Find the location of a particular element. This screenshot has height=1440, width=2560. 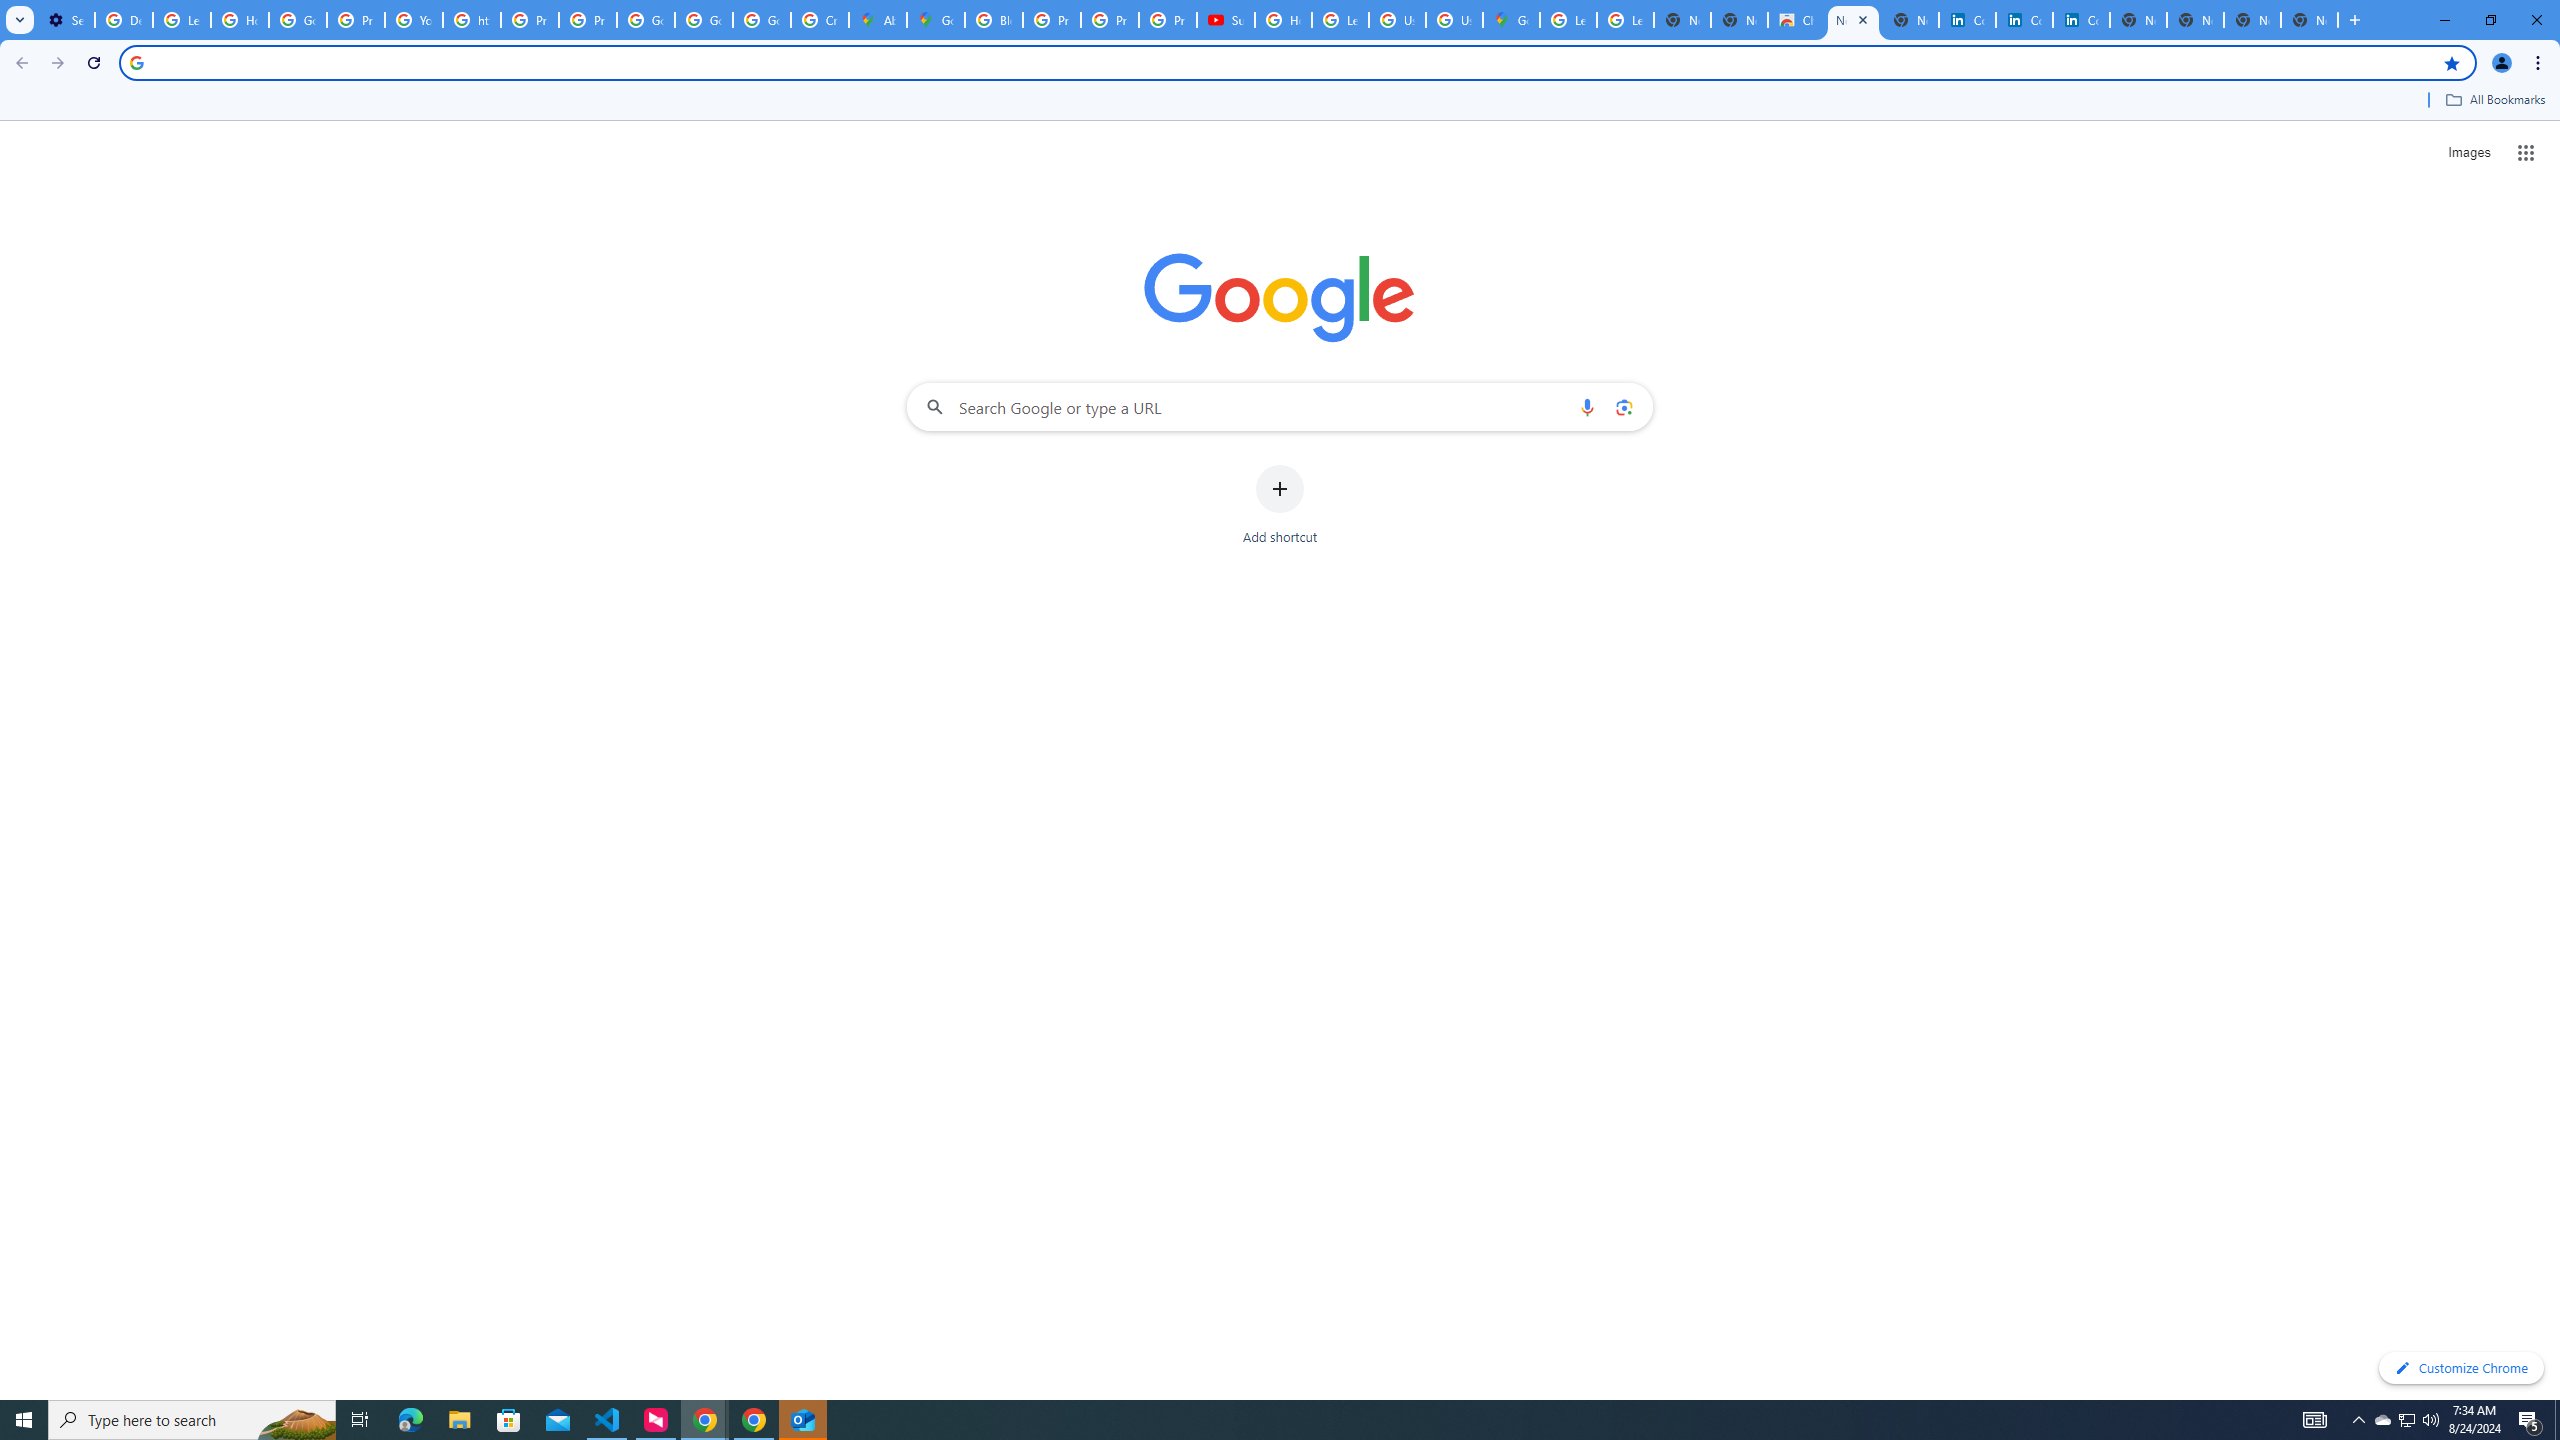

How Chrome protects your passwords - Google Chrome Help is located at coordinates (1283, 20).